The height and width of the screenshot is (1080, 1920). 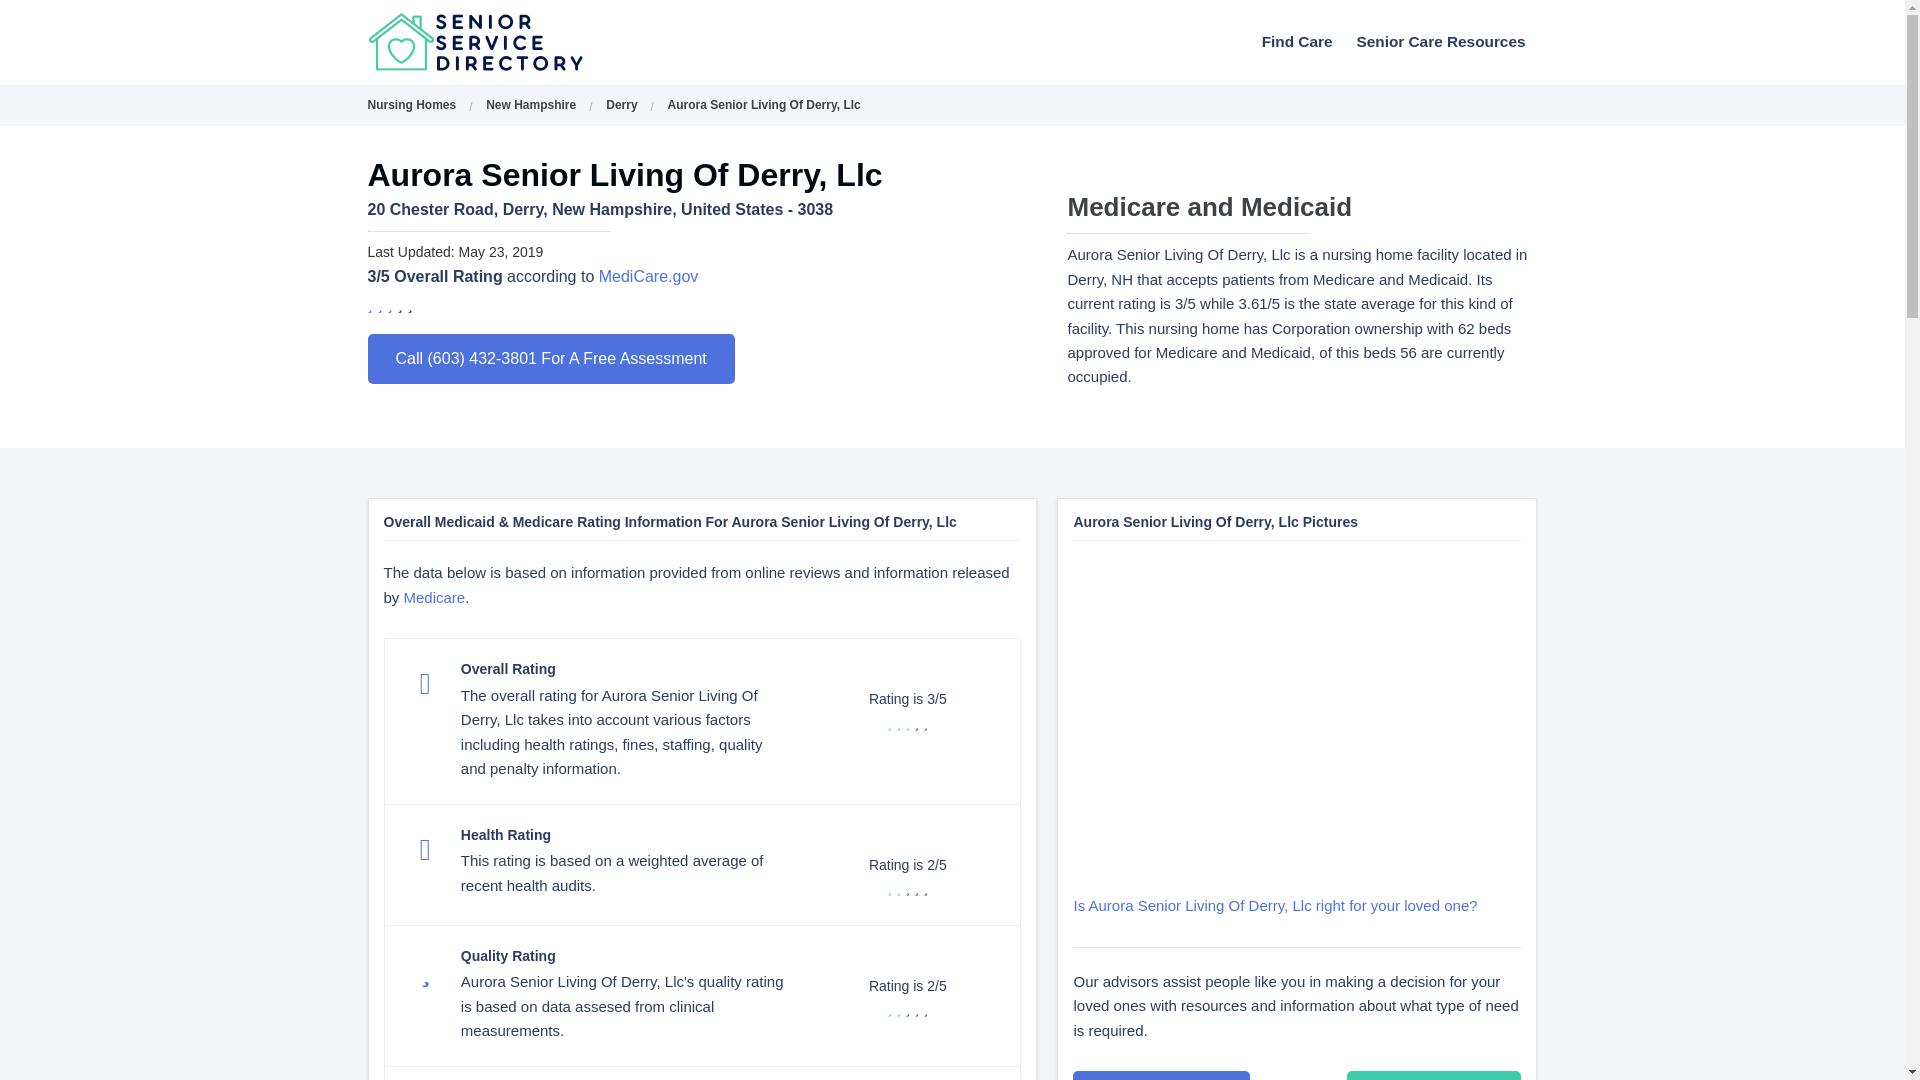 What do you see at coordinates (1297, 41) in the screenshot?
I see `Find Care` at bounding box center [1297, 41].